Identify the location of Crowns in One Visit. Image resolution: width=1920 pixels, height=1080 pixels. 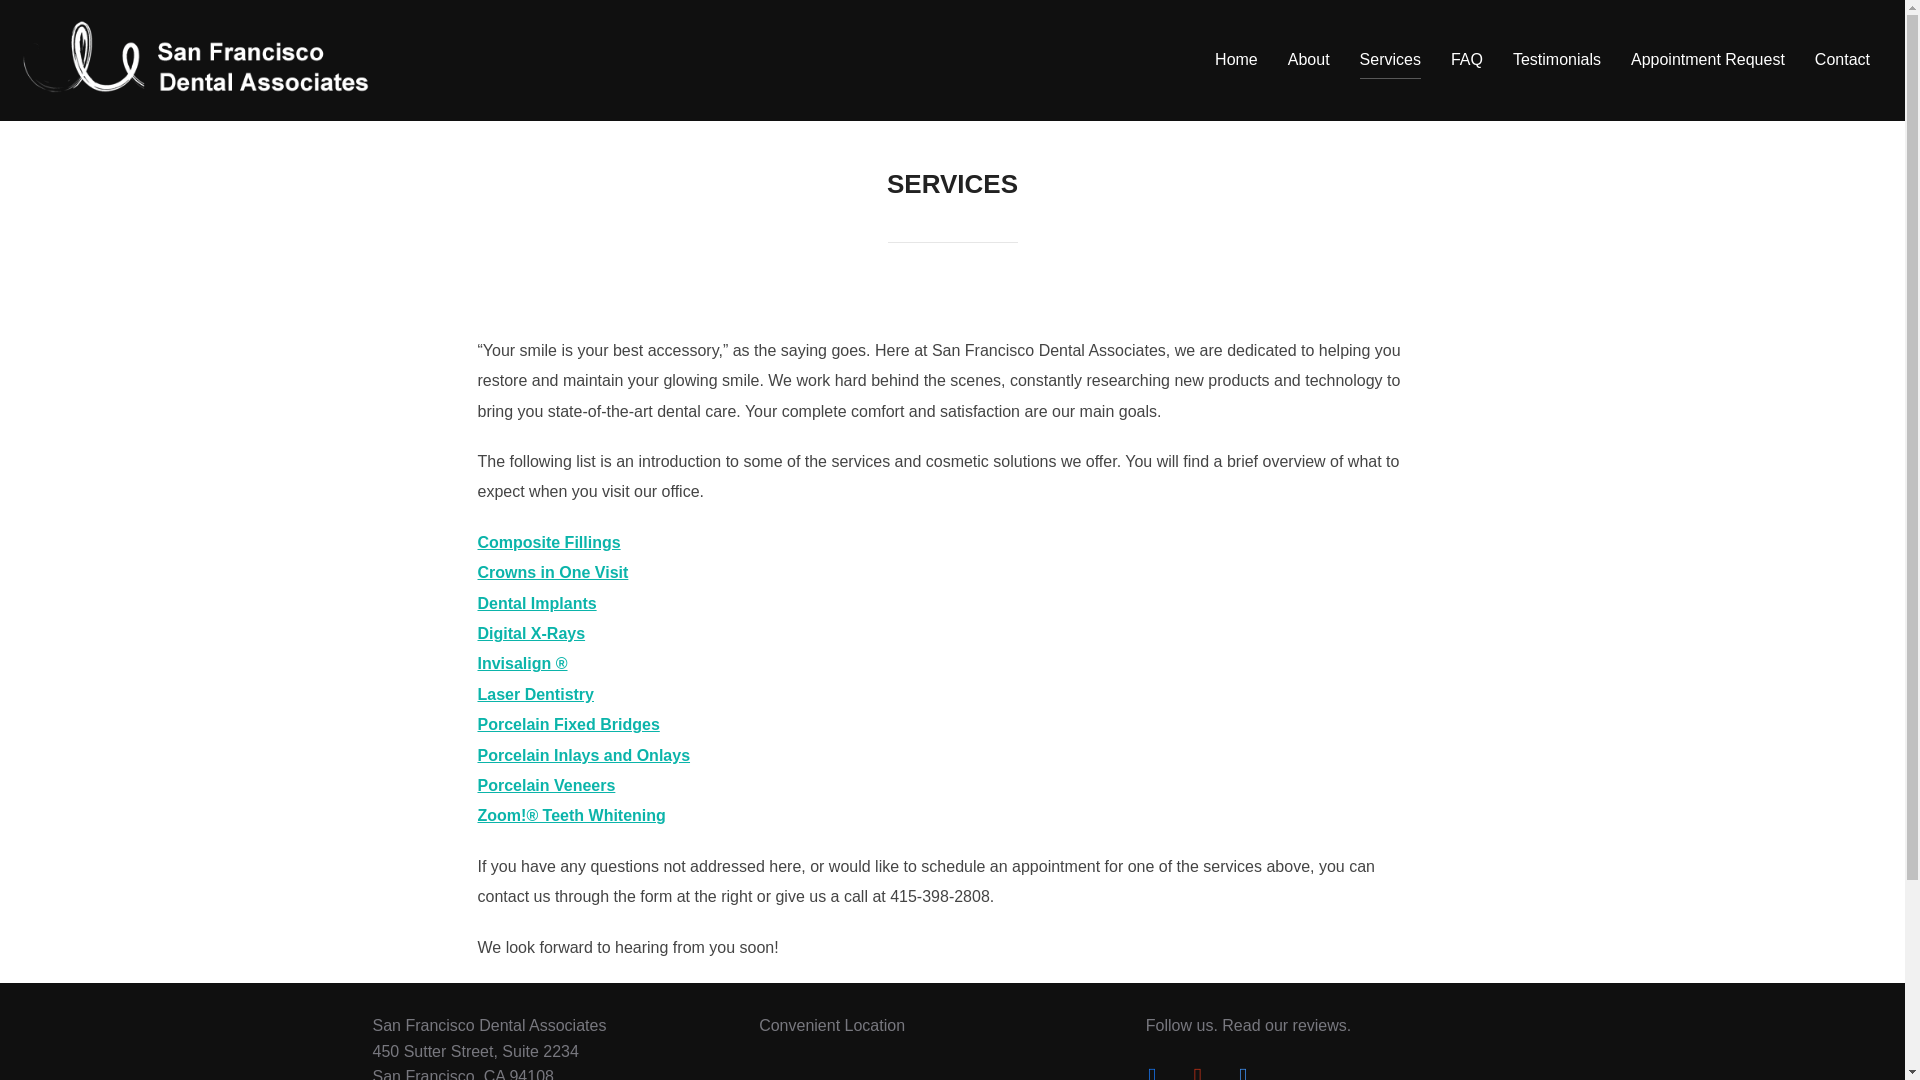
(554, 572).